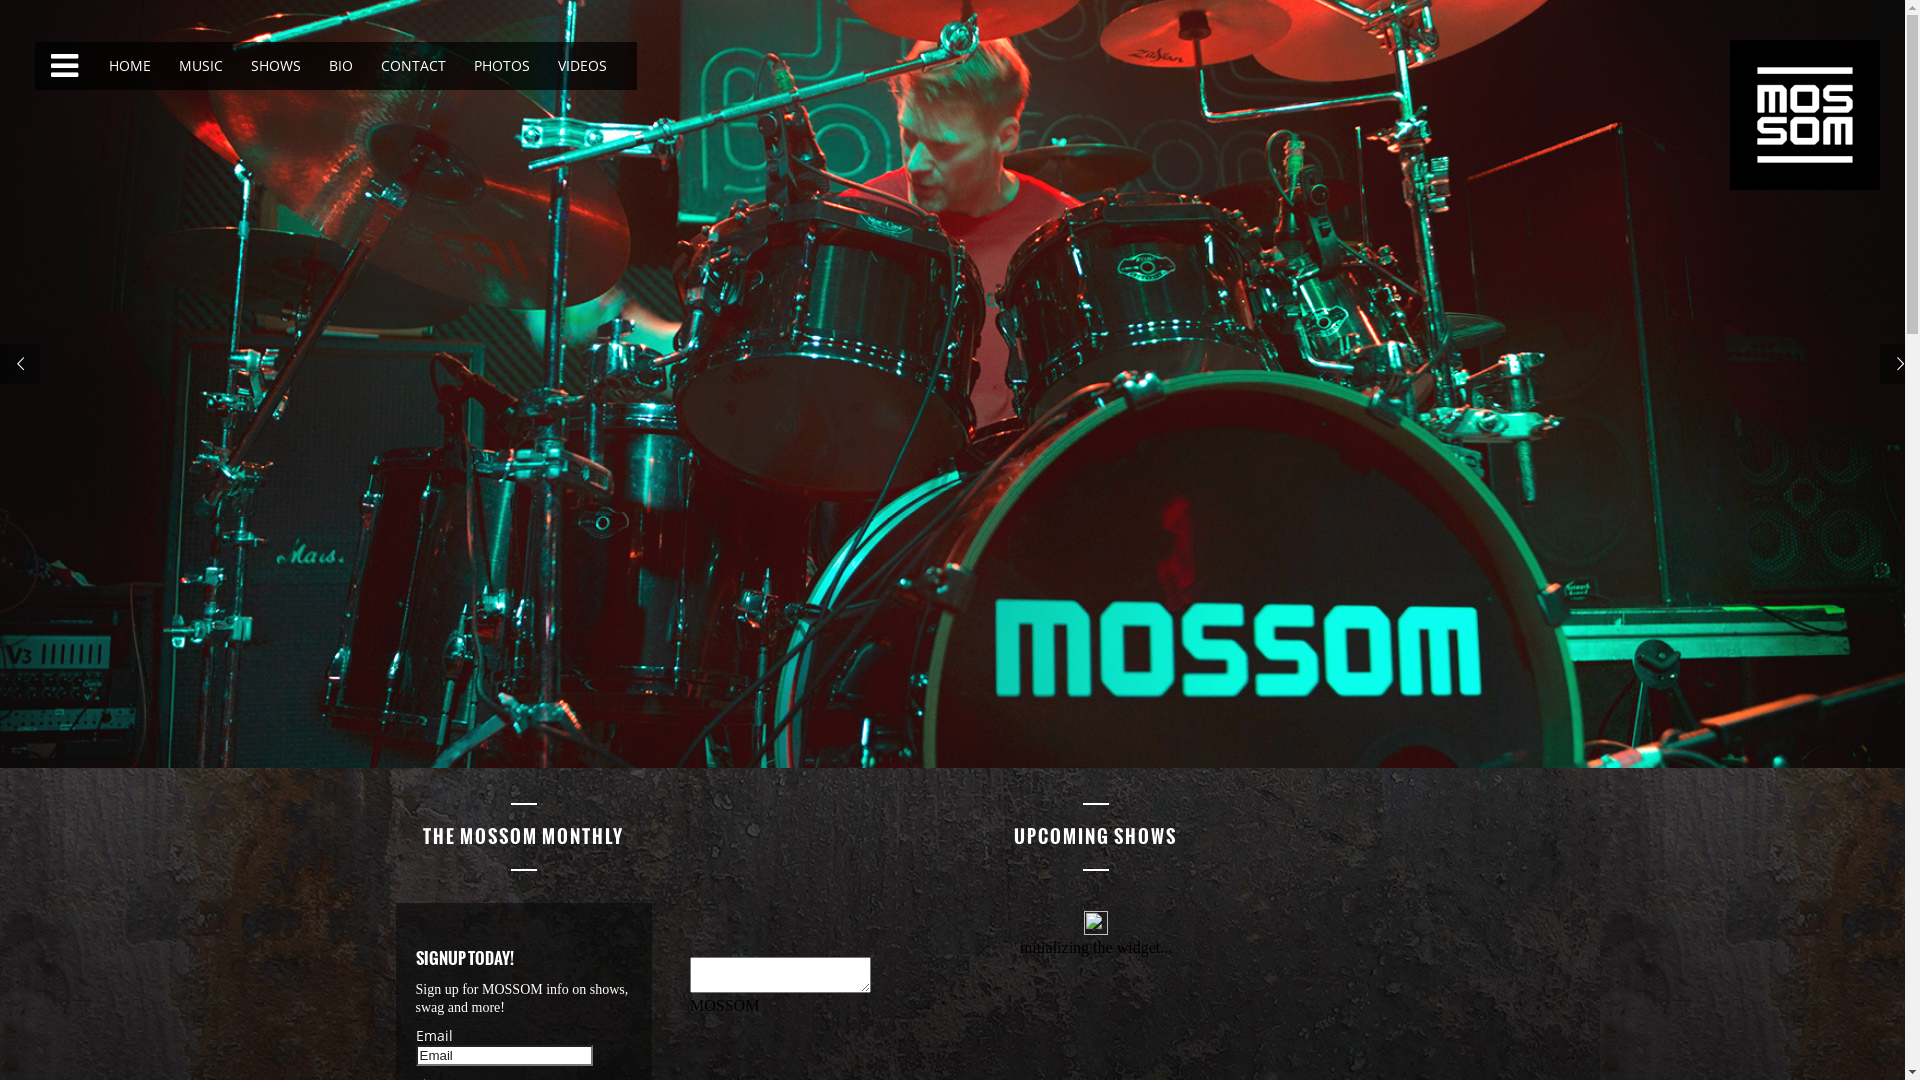 The height and width of the screenshot is (1080, 1920). What do you see at coordinates (199, 66) in the screenshot?
I see `MUSIC` at bounding box center [199, 66].